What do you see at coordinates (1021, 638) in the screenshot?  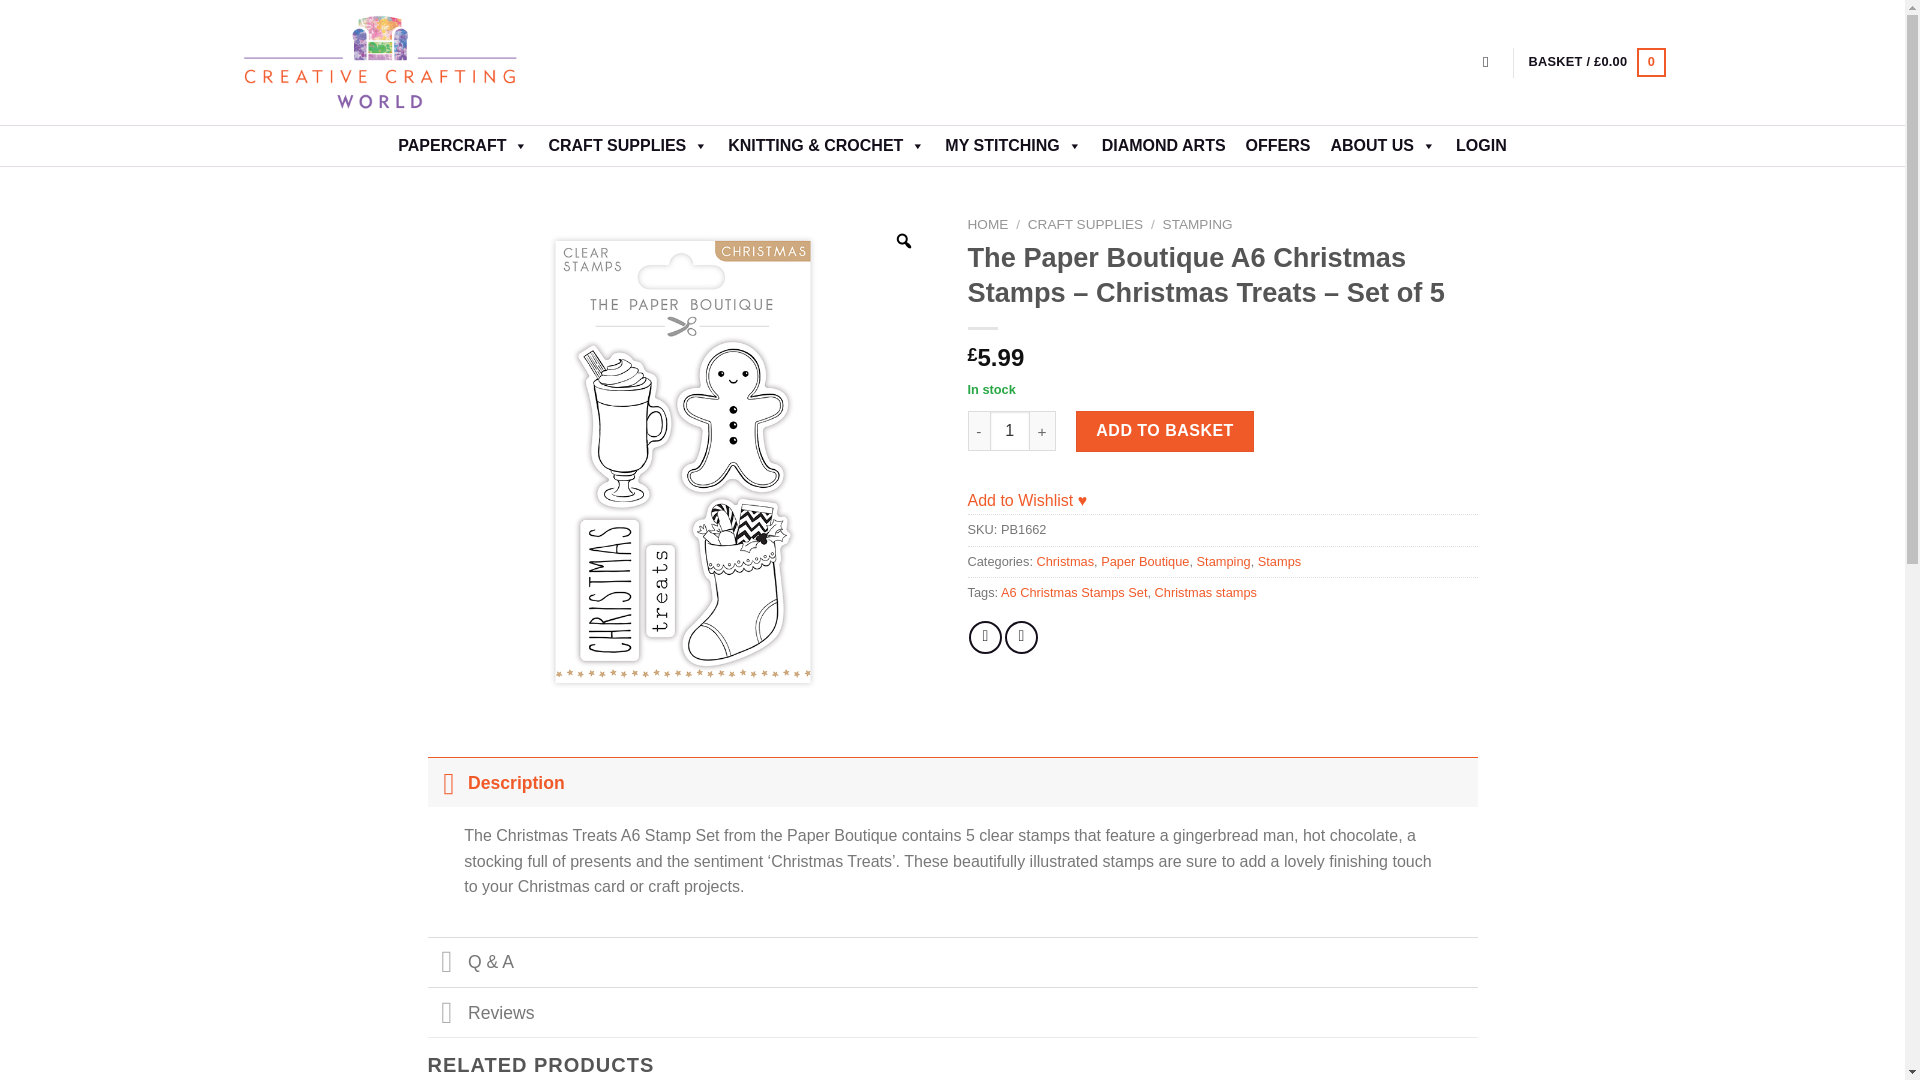 I see `Email to a Friend` at bounding box center [1021, 638].